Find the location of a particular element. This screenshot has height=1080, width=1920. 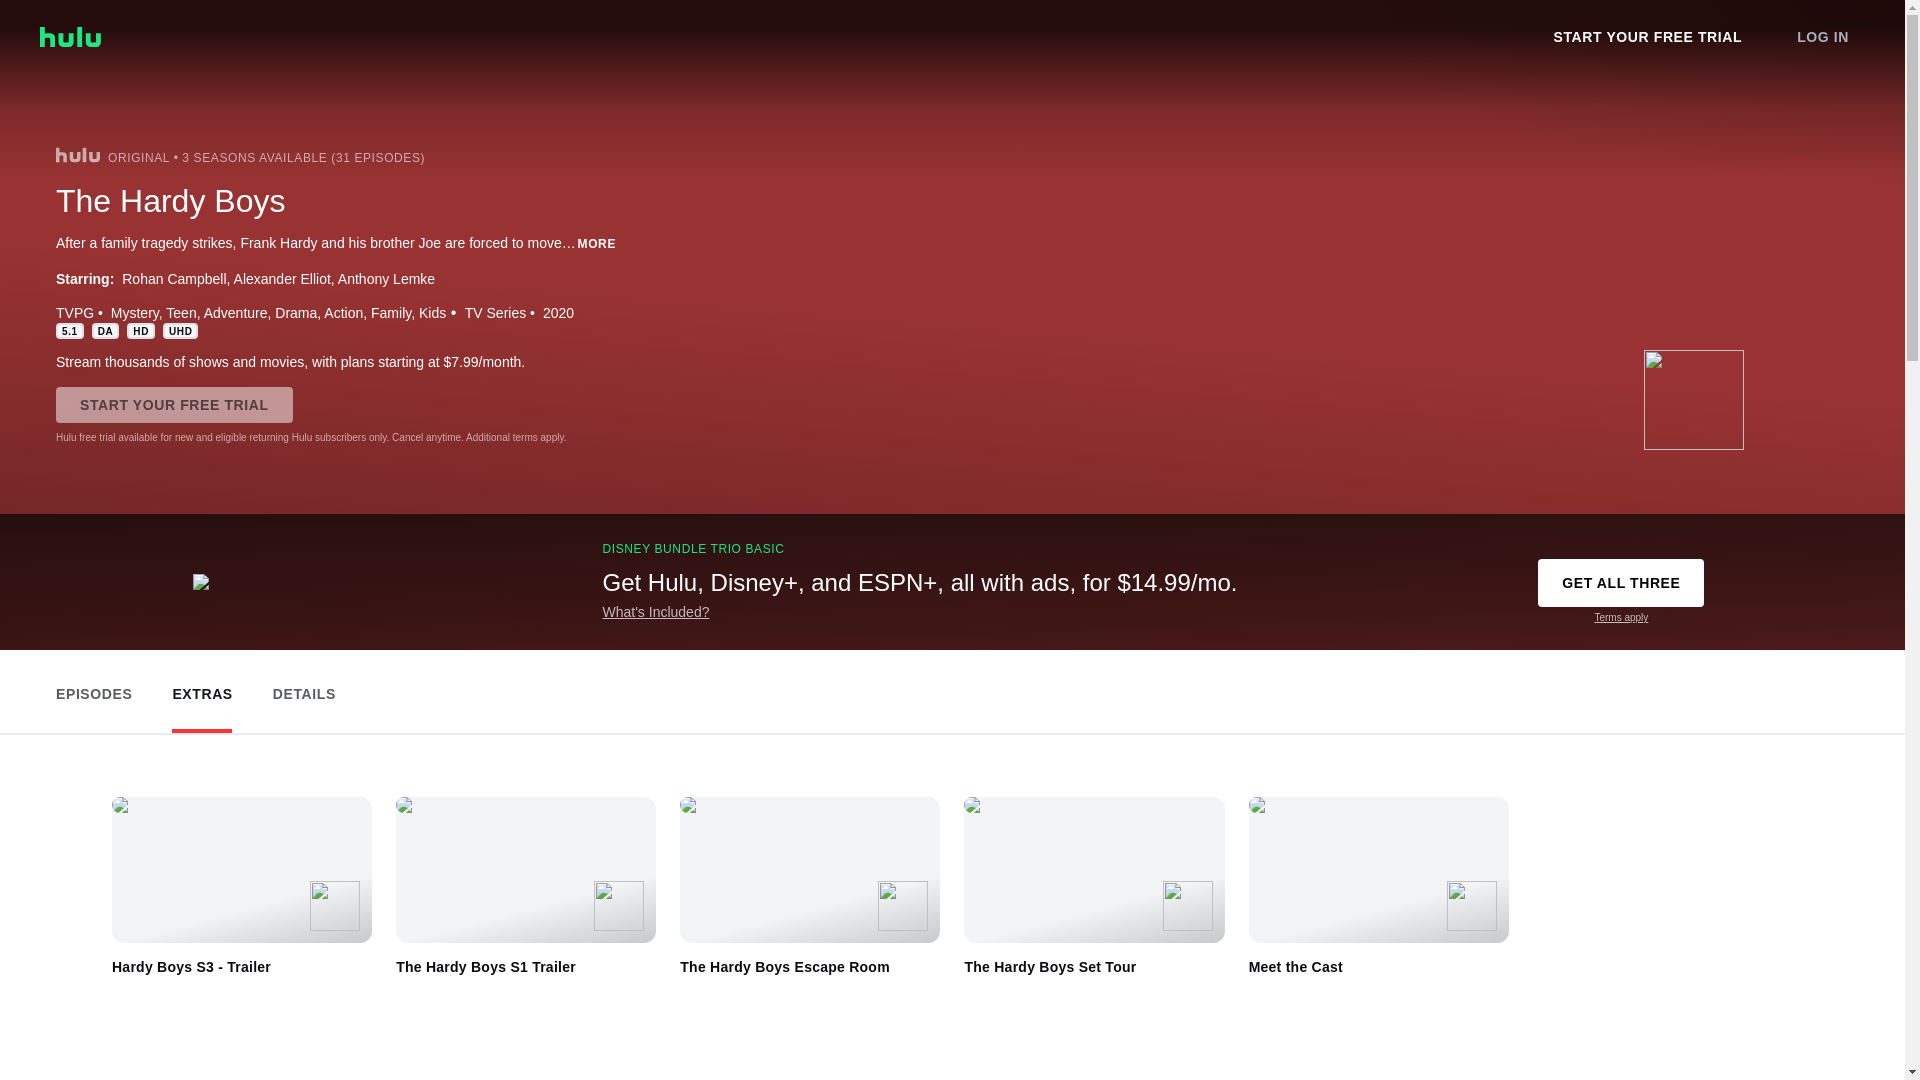

MORE is located at coordinates (596, 243).